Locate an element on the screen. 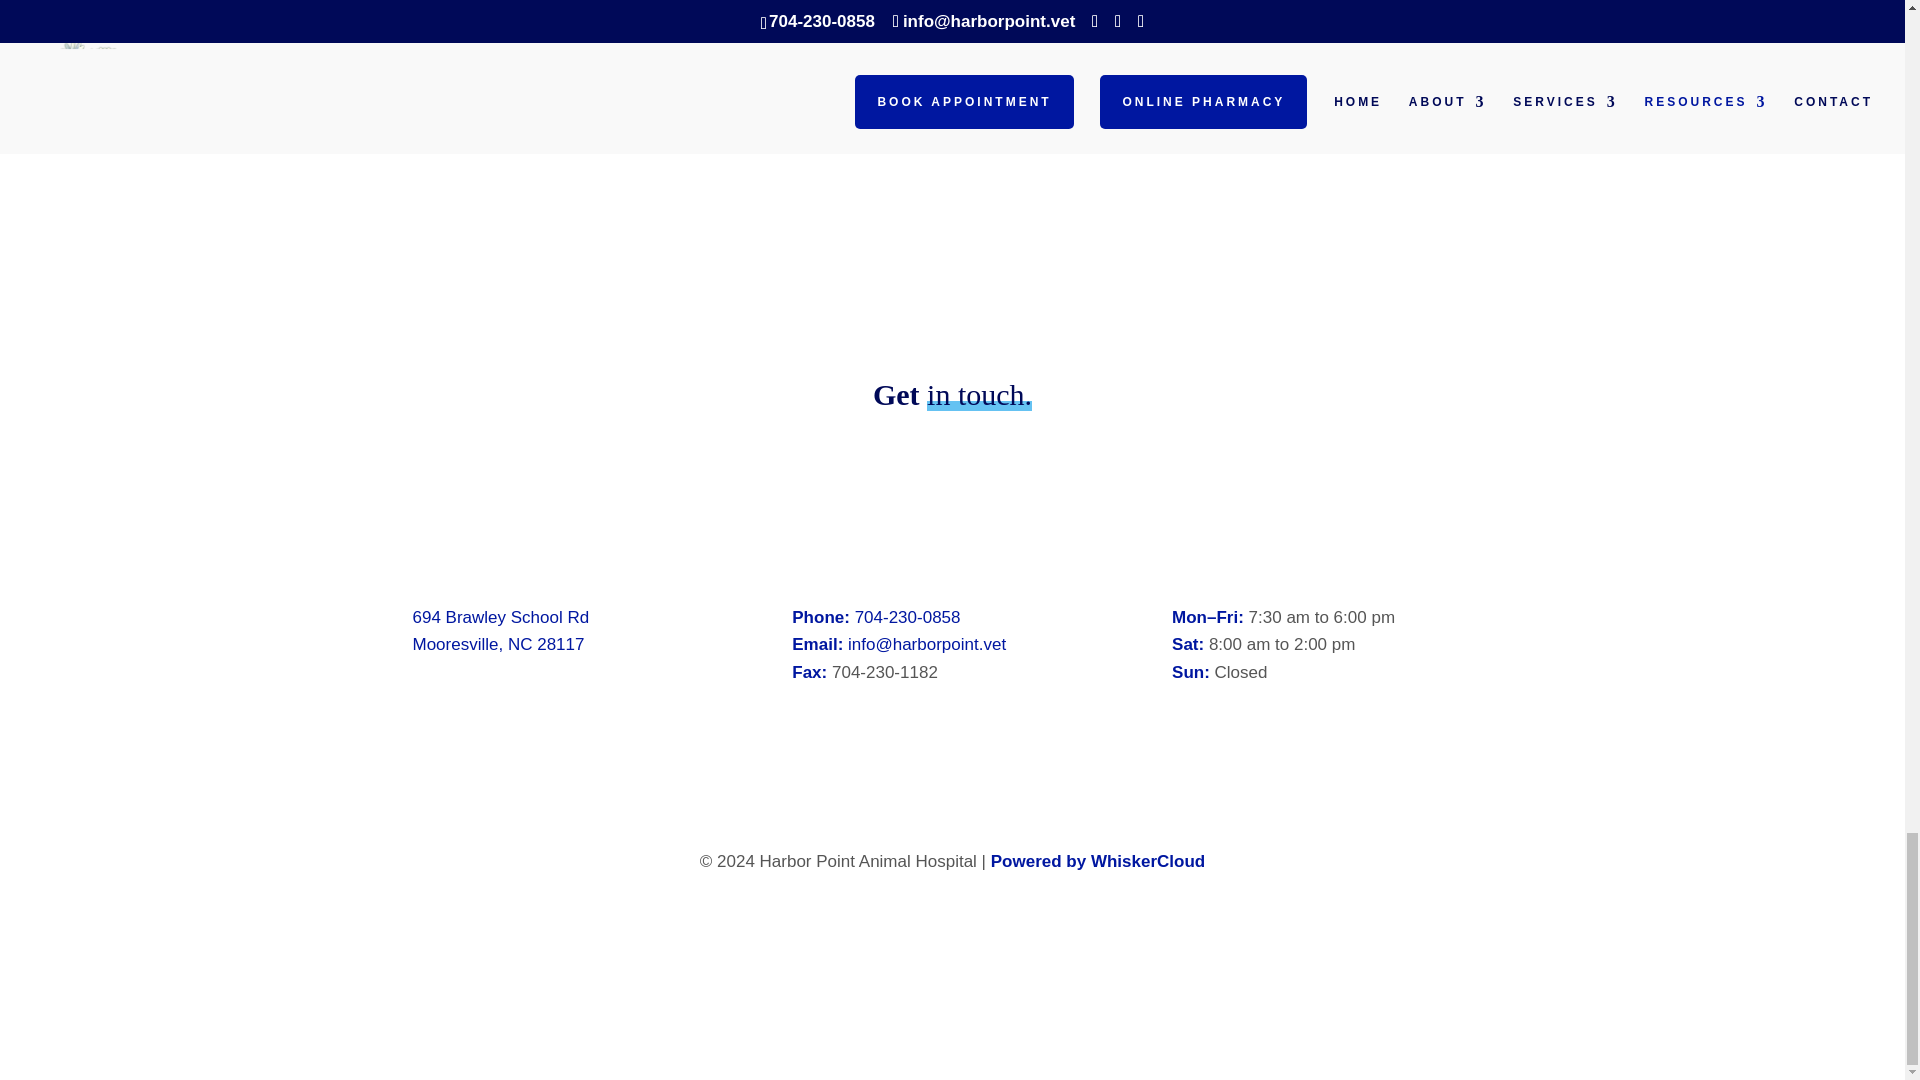 Image resolution: width=1920 pixels, height=1080 pixels. Follow on Instagram is located at coordinates (972, 921).